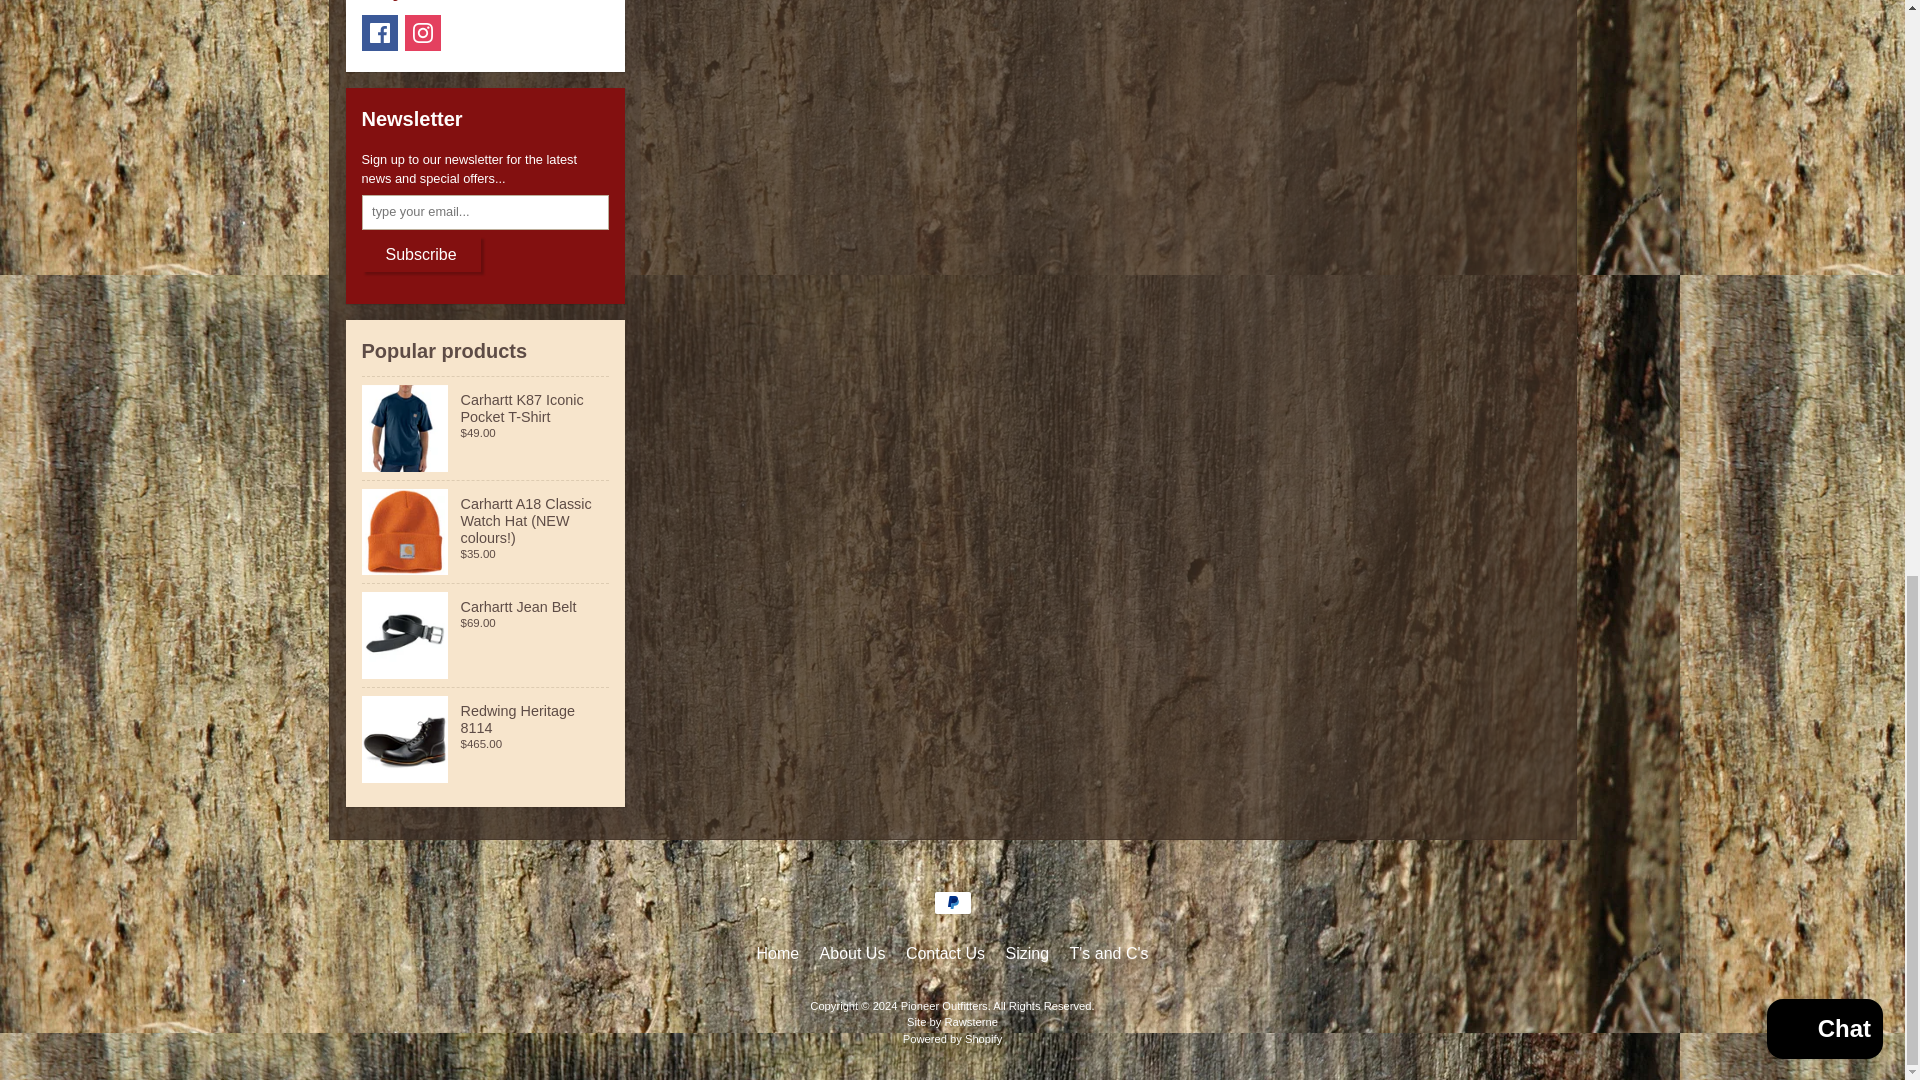 This screenshot has height=1080, width=1920. What do you see at coordinates (952, 1022) in the screenshot?
I see `Shopify theme by Rawsterne` at bounding box center [952, 1022].